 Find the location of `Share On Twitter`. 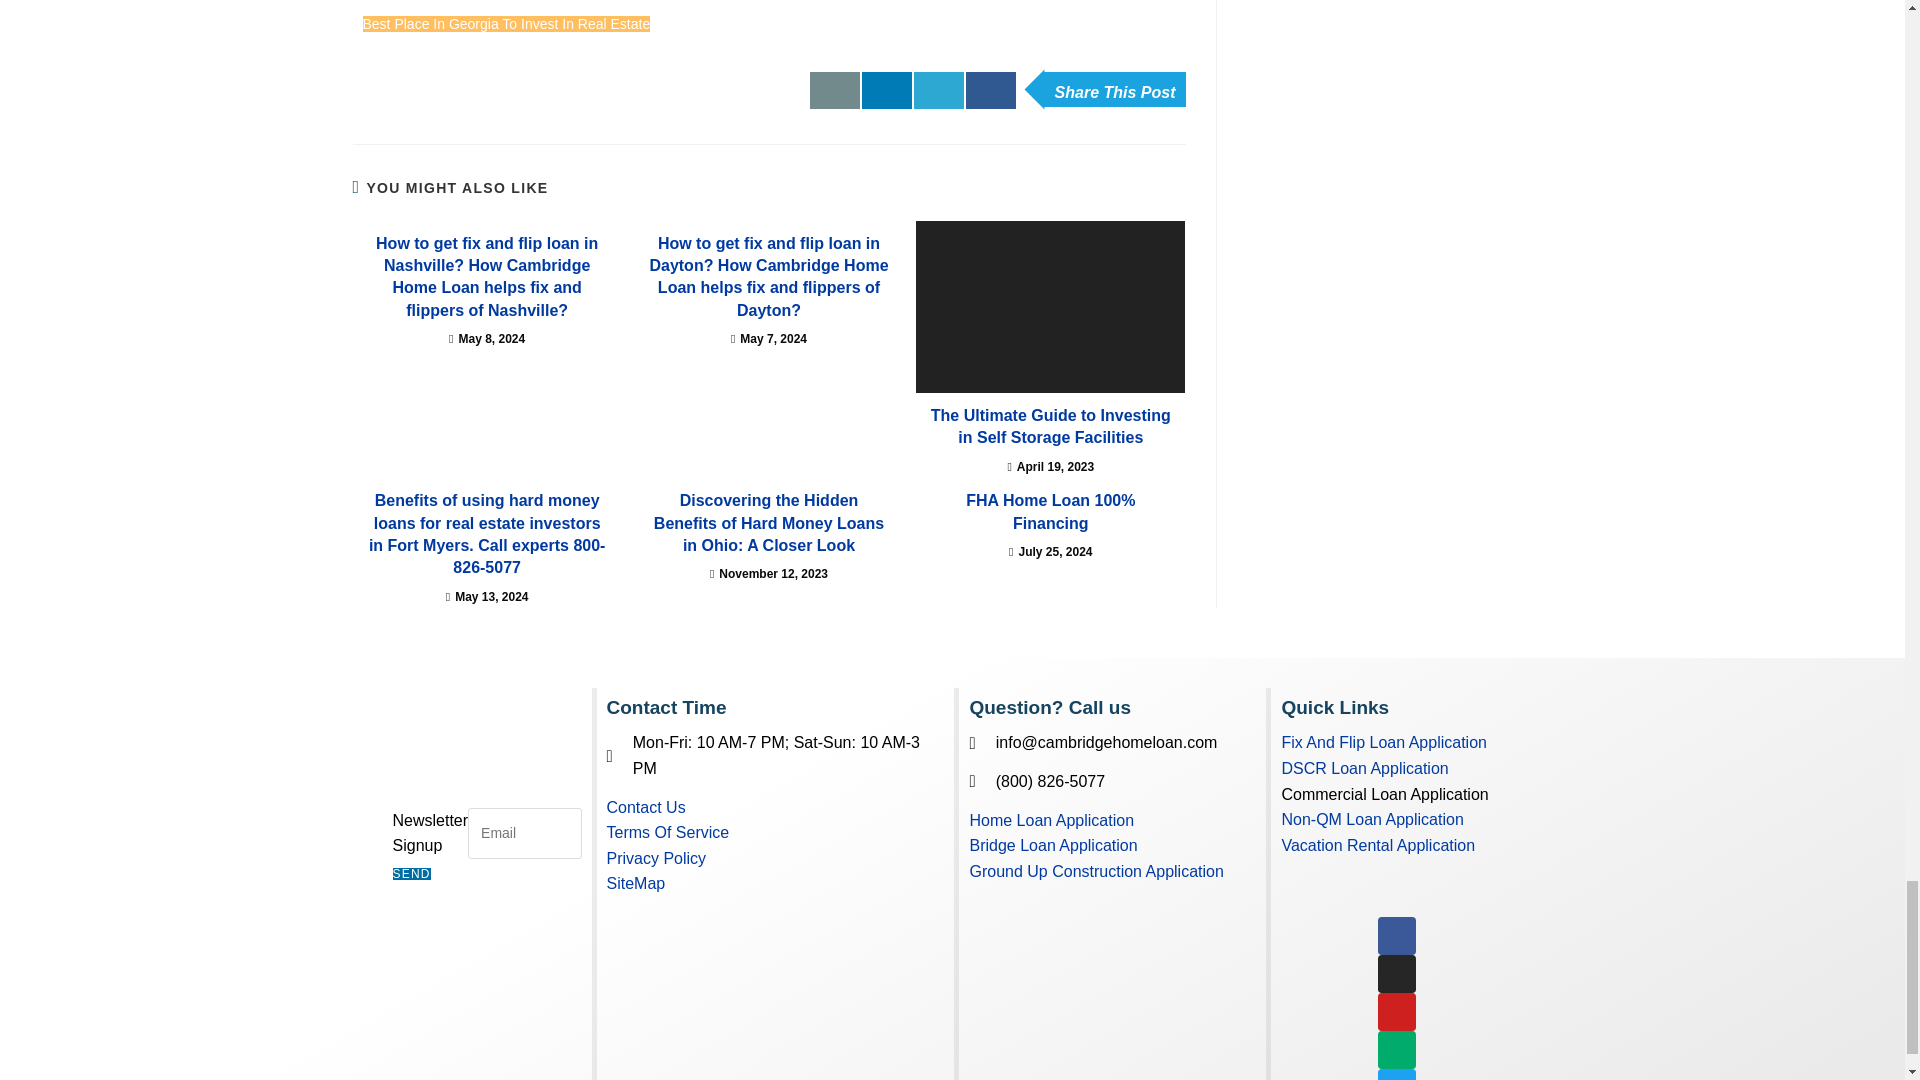

Share On Twitter is located at coordinates (938, 91).